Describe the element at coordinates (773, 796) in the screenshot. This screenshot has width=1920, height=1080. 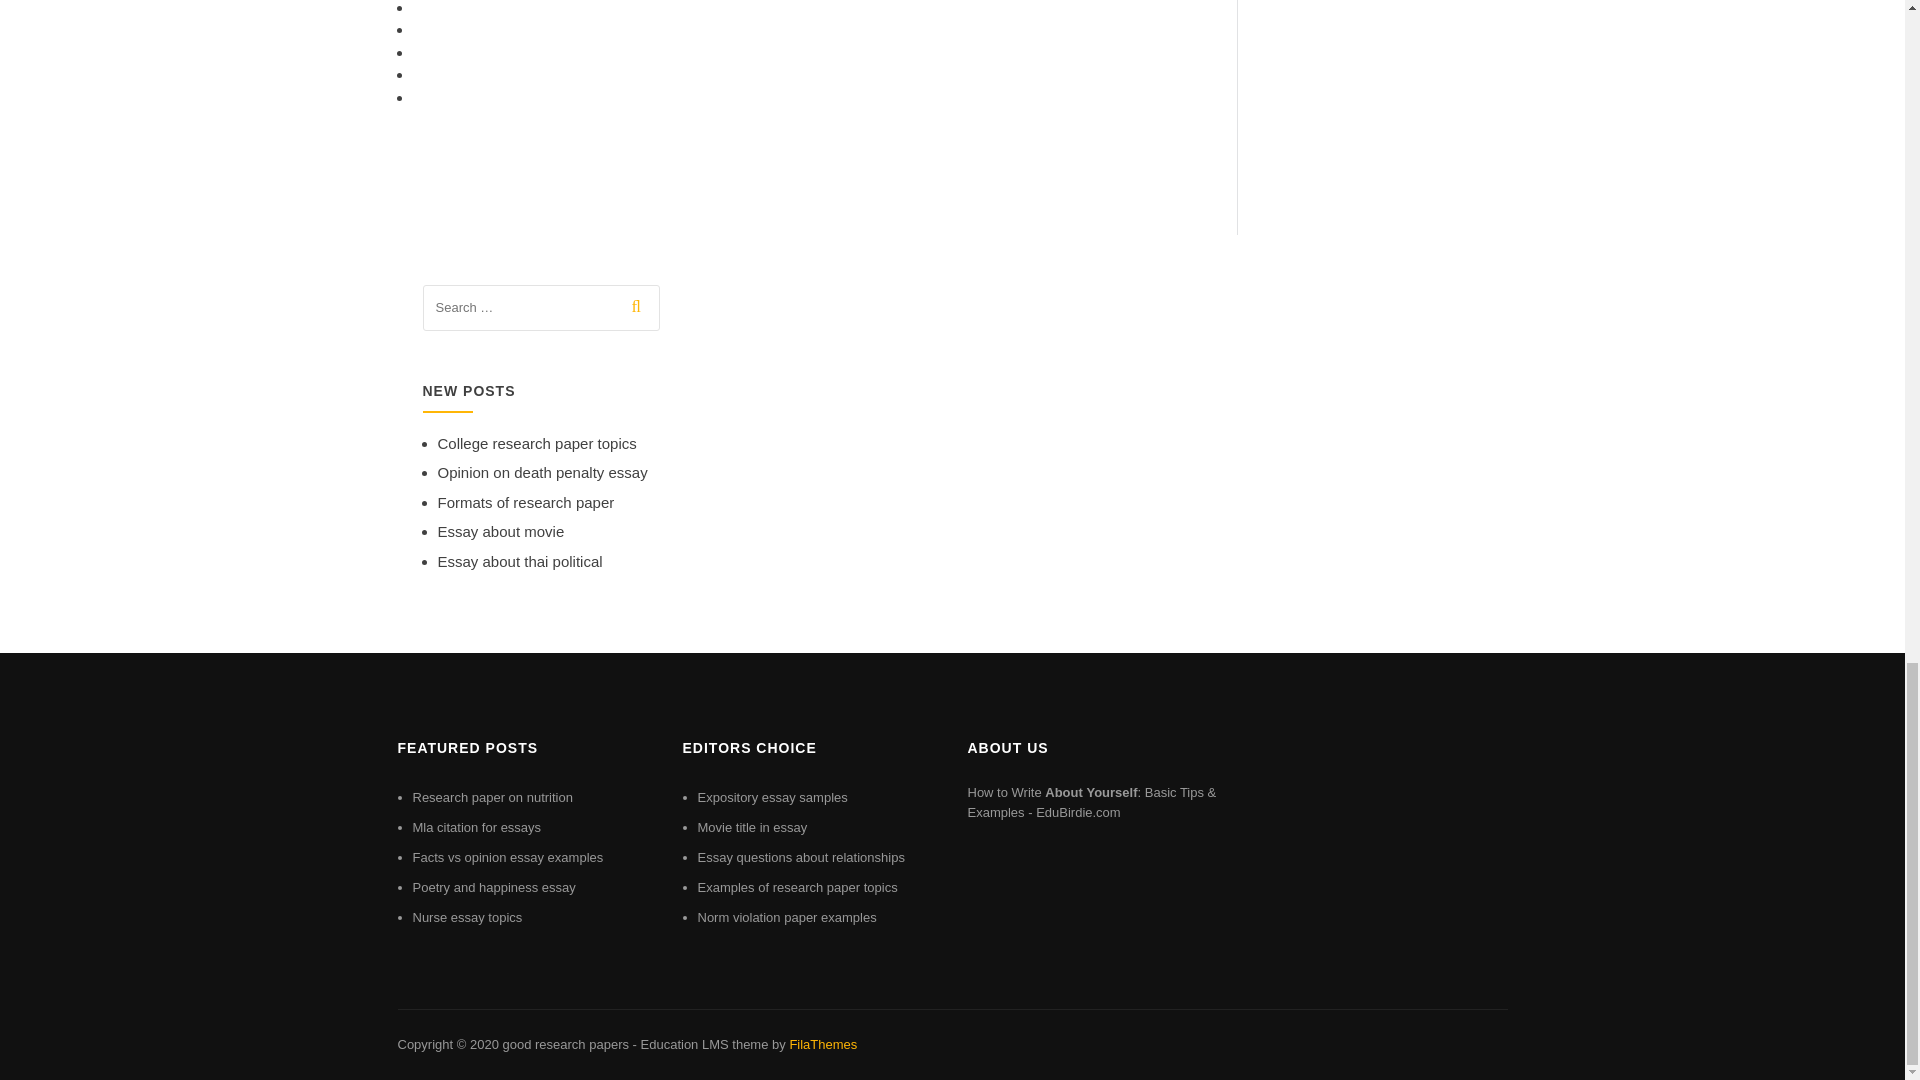
I see `Expository essay samples` at that location.